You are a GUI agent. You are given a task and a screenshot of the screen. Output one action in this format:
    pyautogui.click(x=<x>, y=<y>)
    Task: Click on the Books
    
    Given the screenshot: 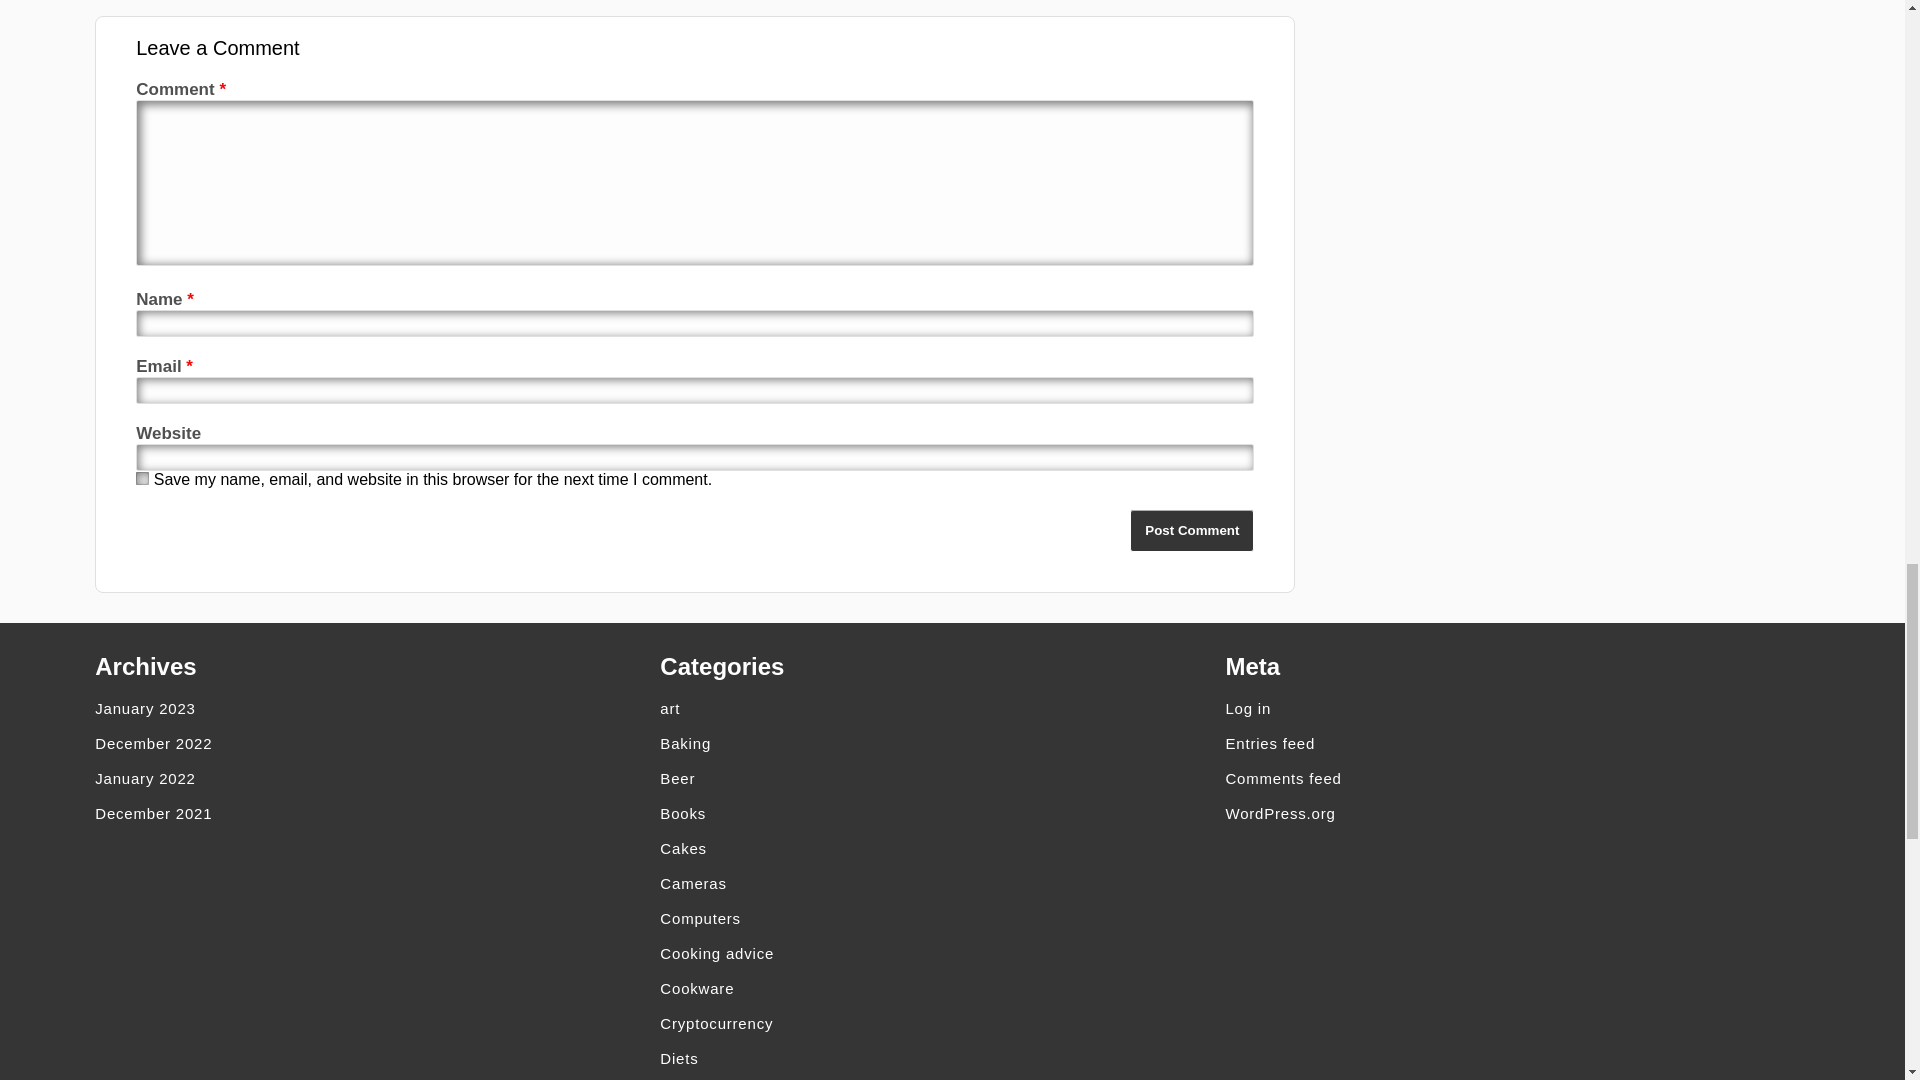 What is the action you would take?
    pyautogui.click(x=942, y=812)
    